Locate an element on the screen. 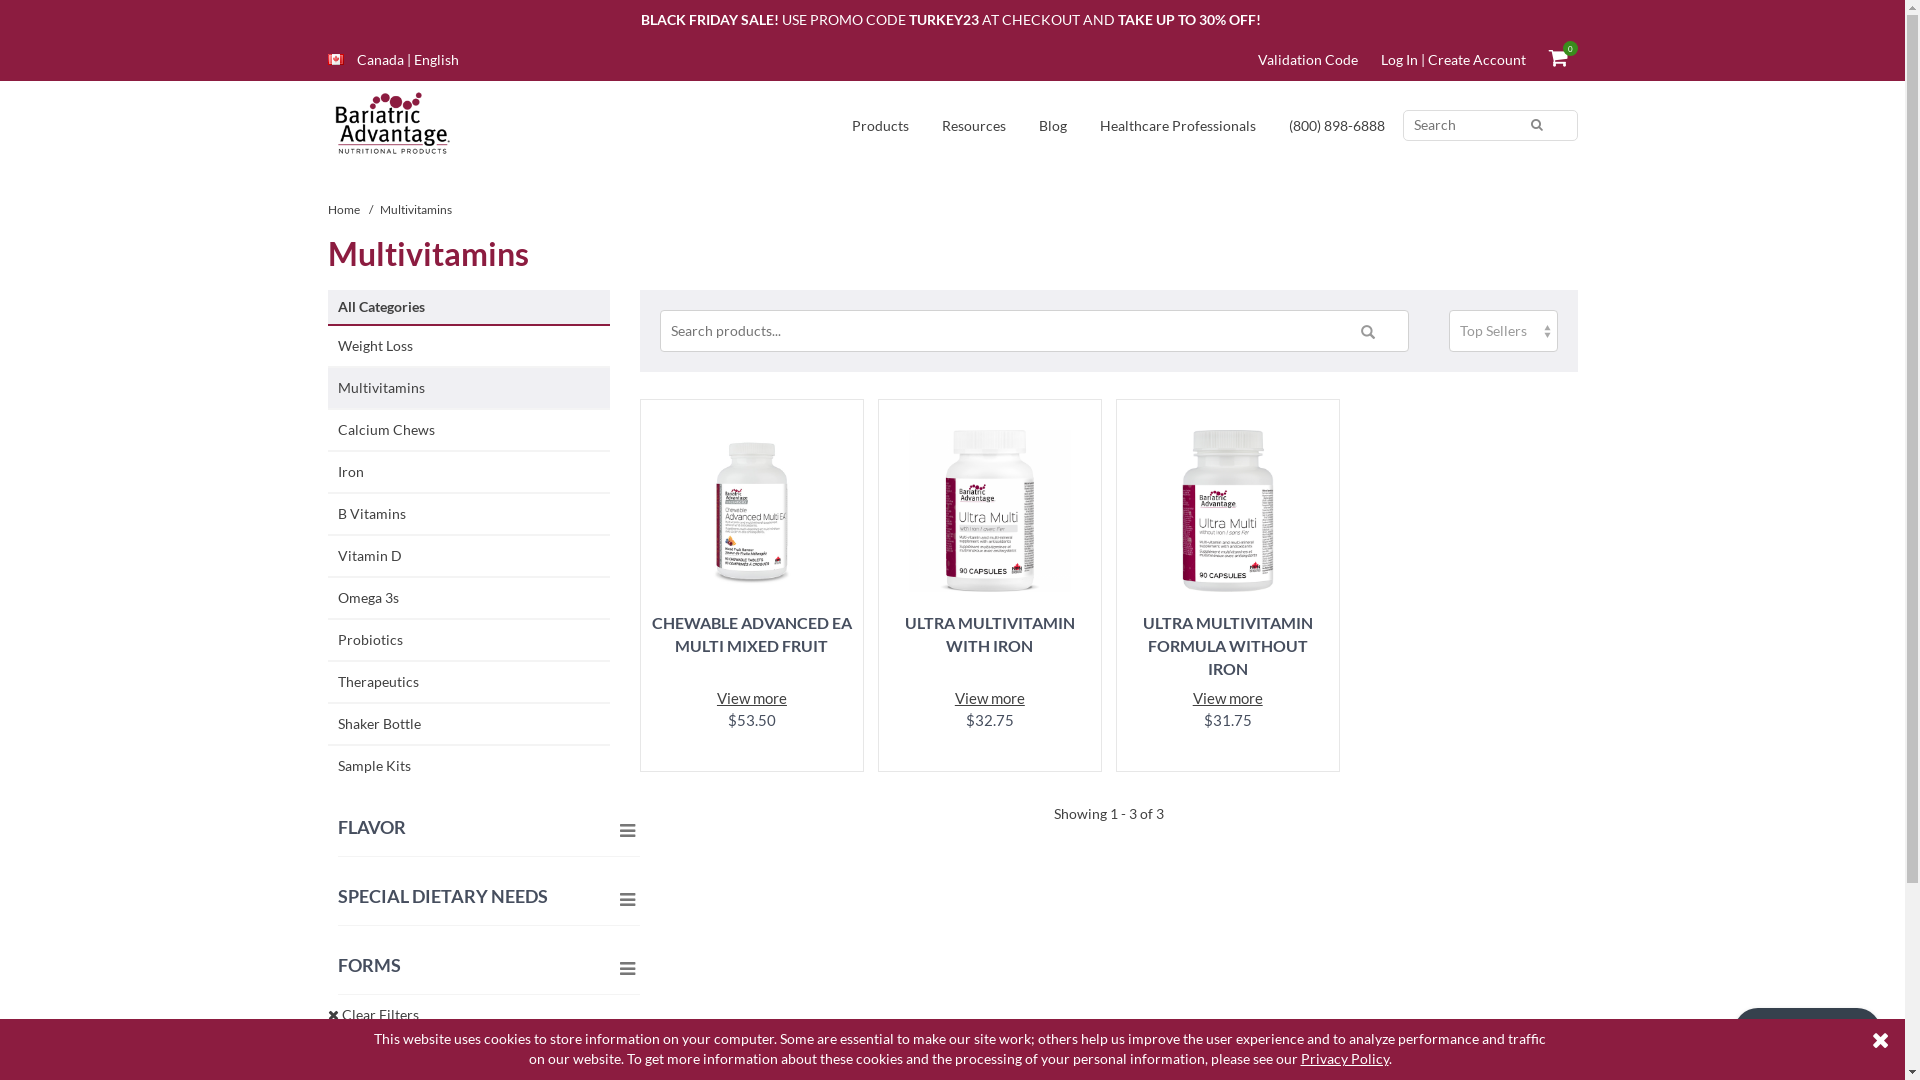 This screenshot has width=1920, height=1080. Vitamin D is located at coordinates (470, 557).